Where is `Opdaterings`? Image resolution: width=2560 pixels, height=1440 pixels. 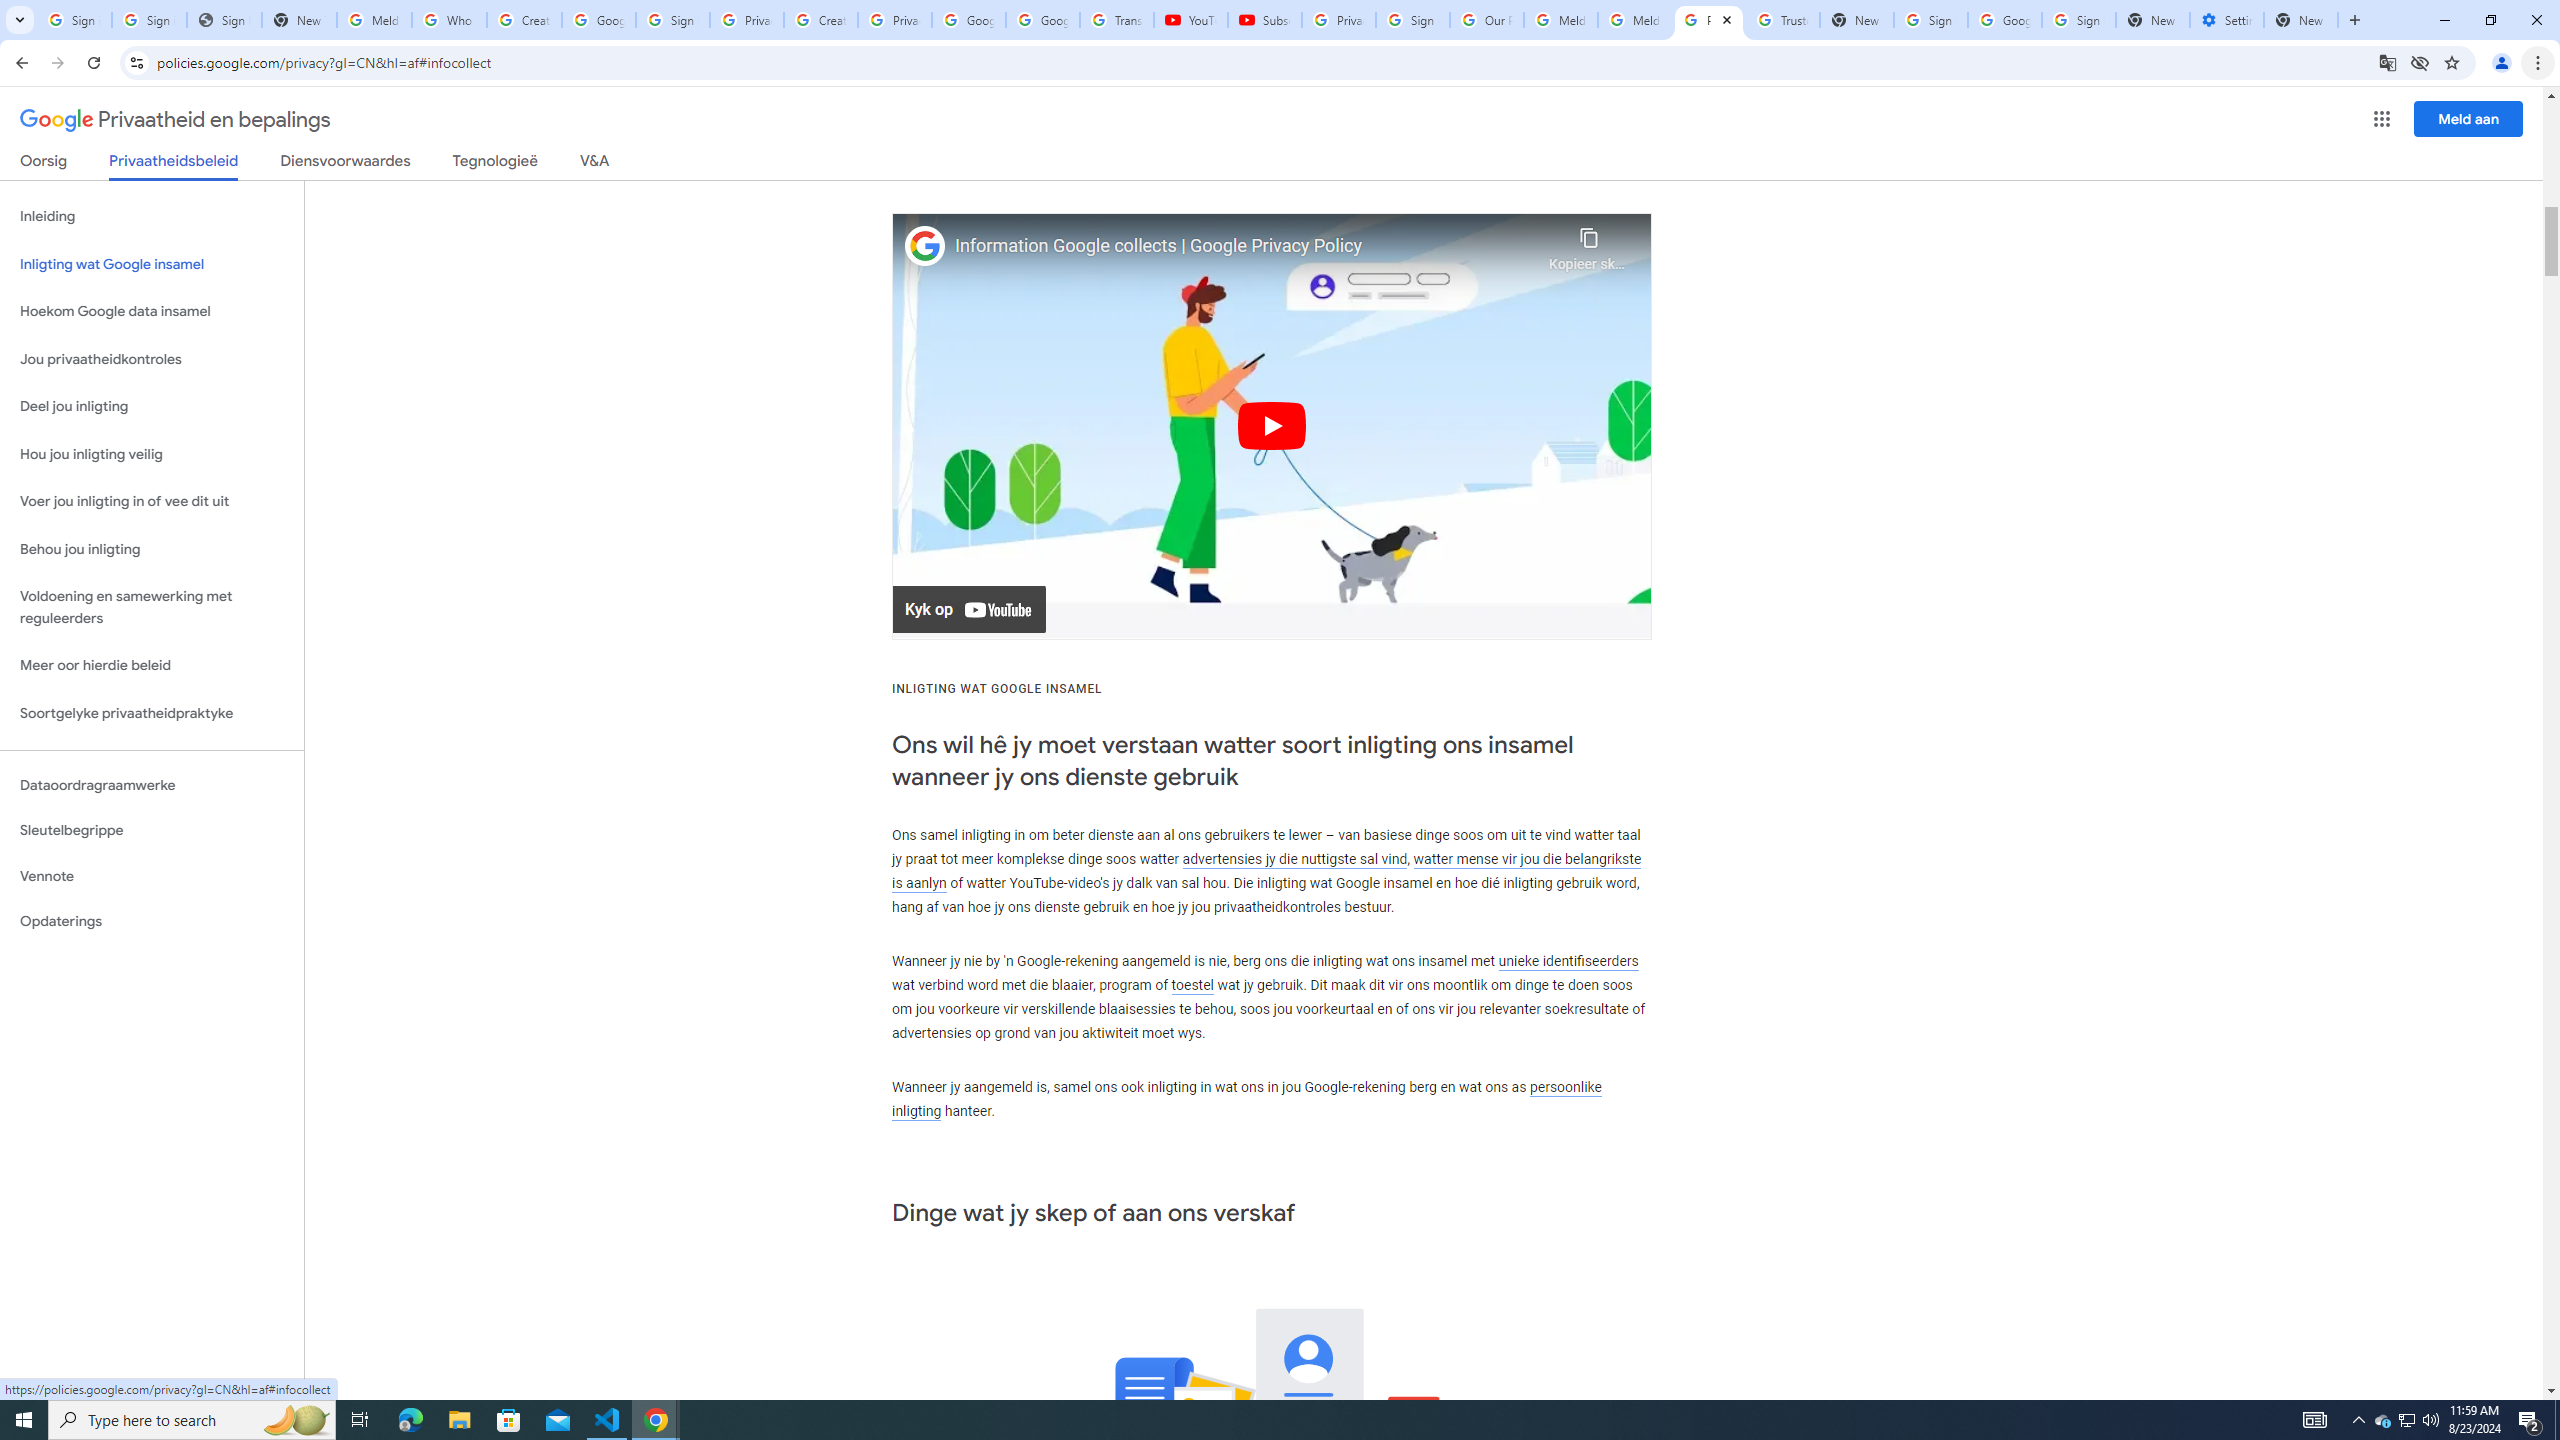 Opdaterings is located at coordinates (152, 921).